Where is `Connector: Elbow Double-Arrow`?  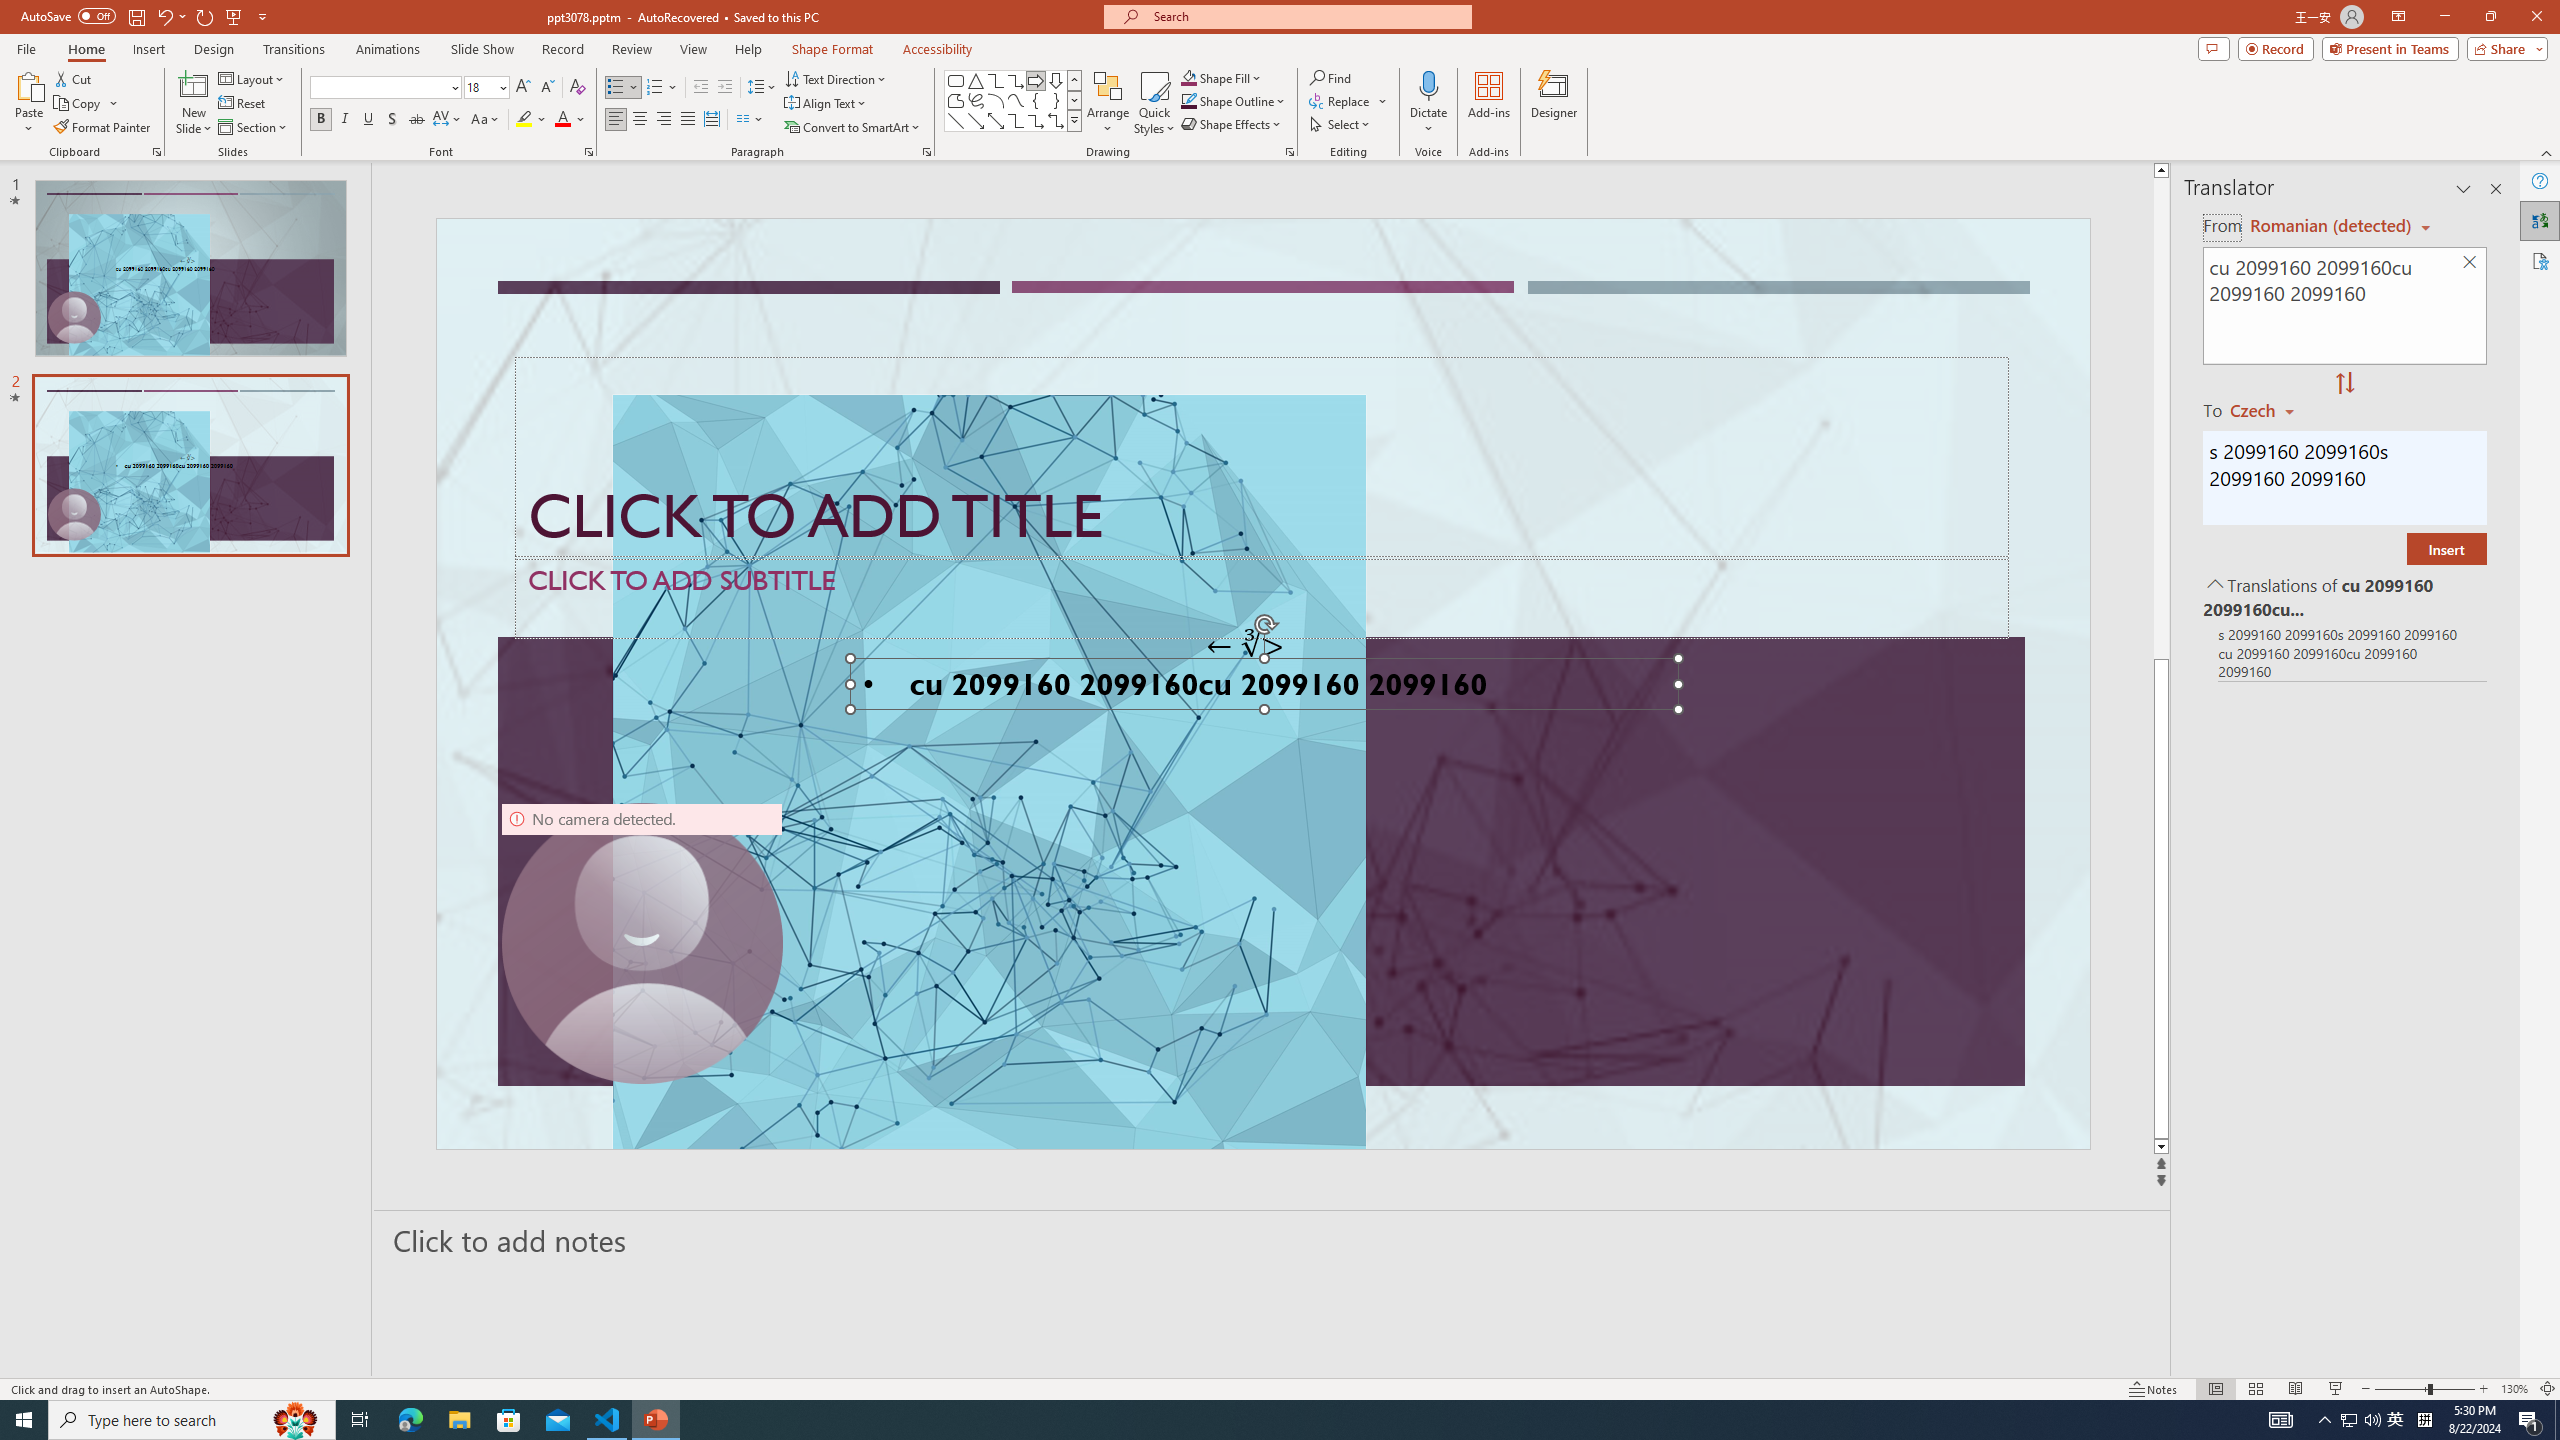 Connector: Elbow Double-Arrow is located at coordinates (1056, 120).